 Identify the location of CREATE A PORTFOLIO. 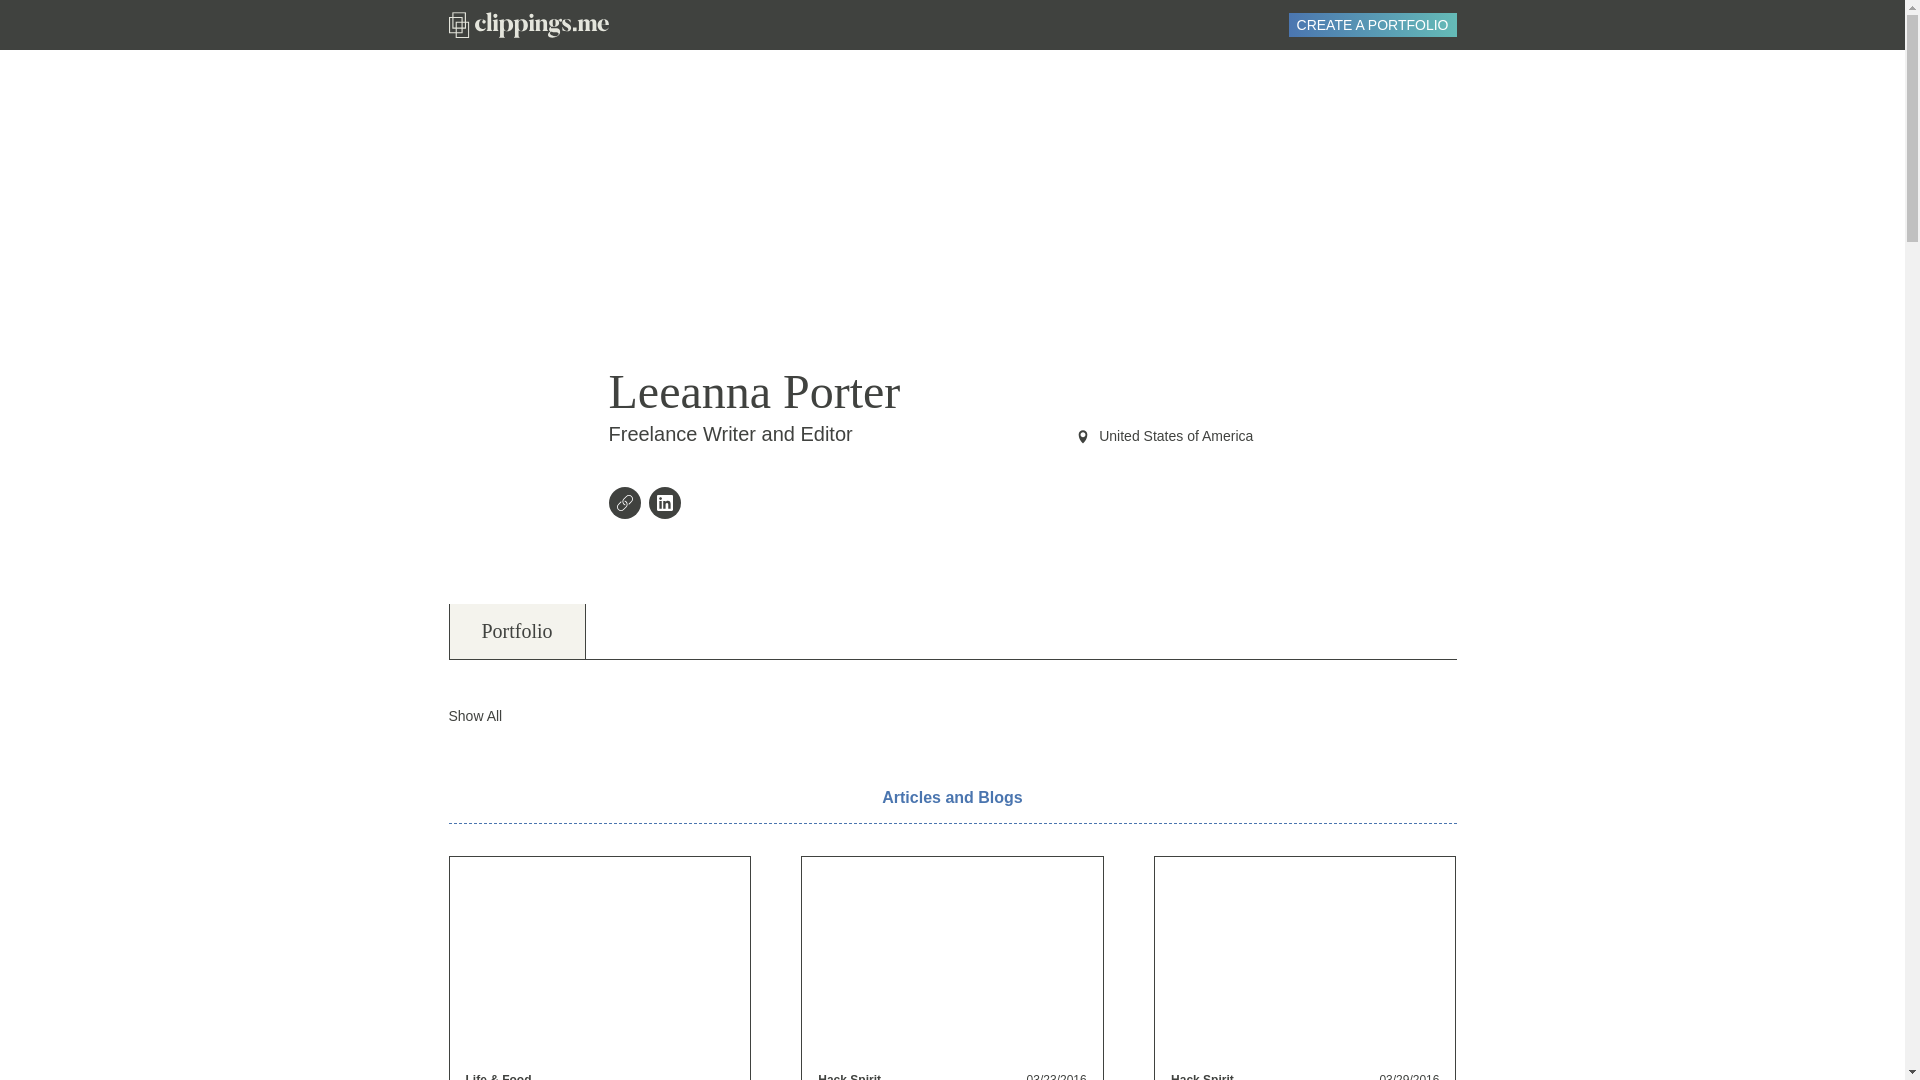
(1372, 24).